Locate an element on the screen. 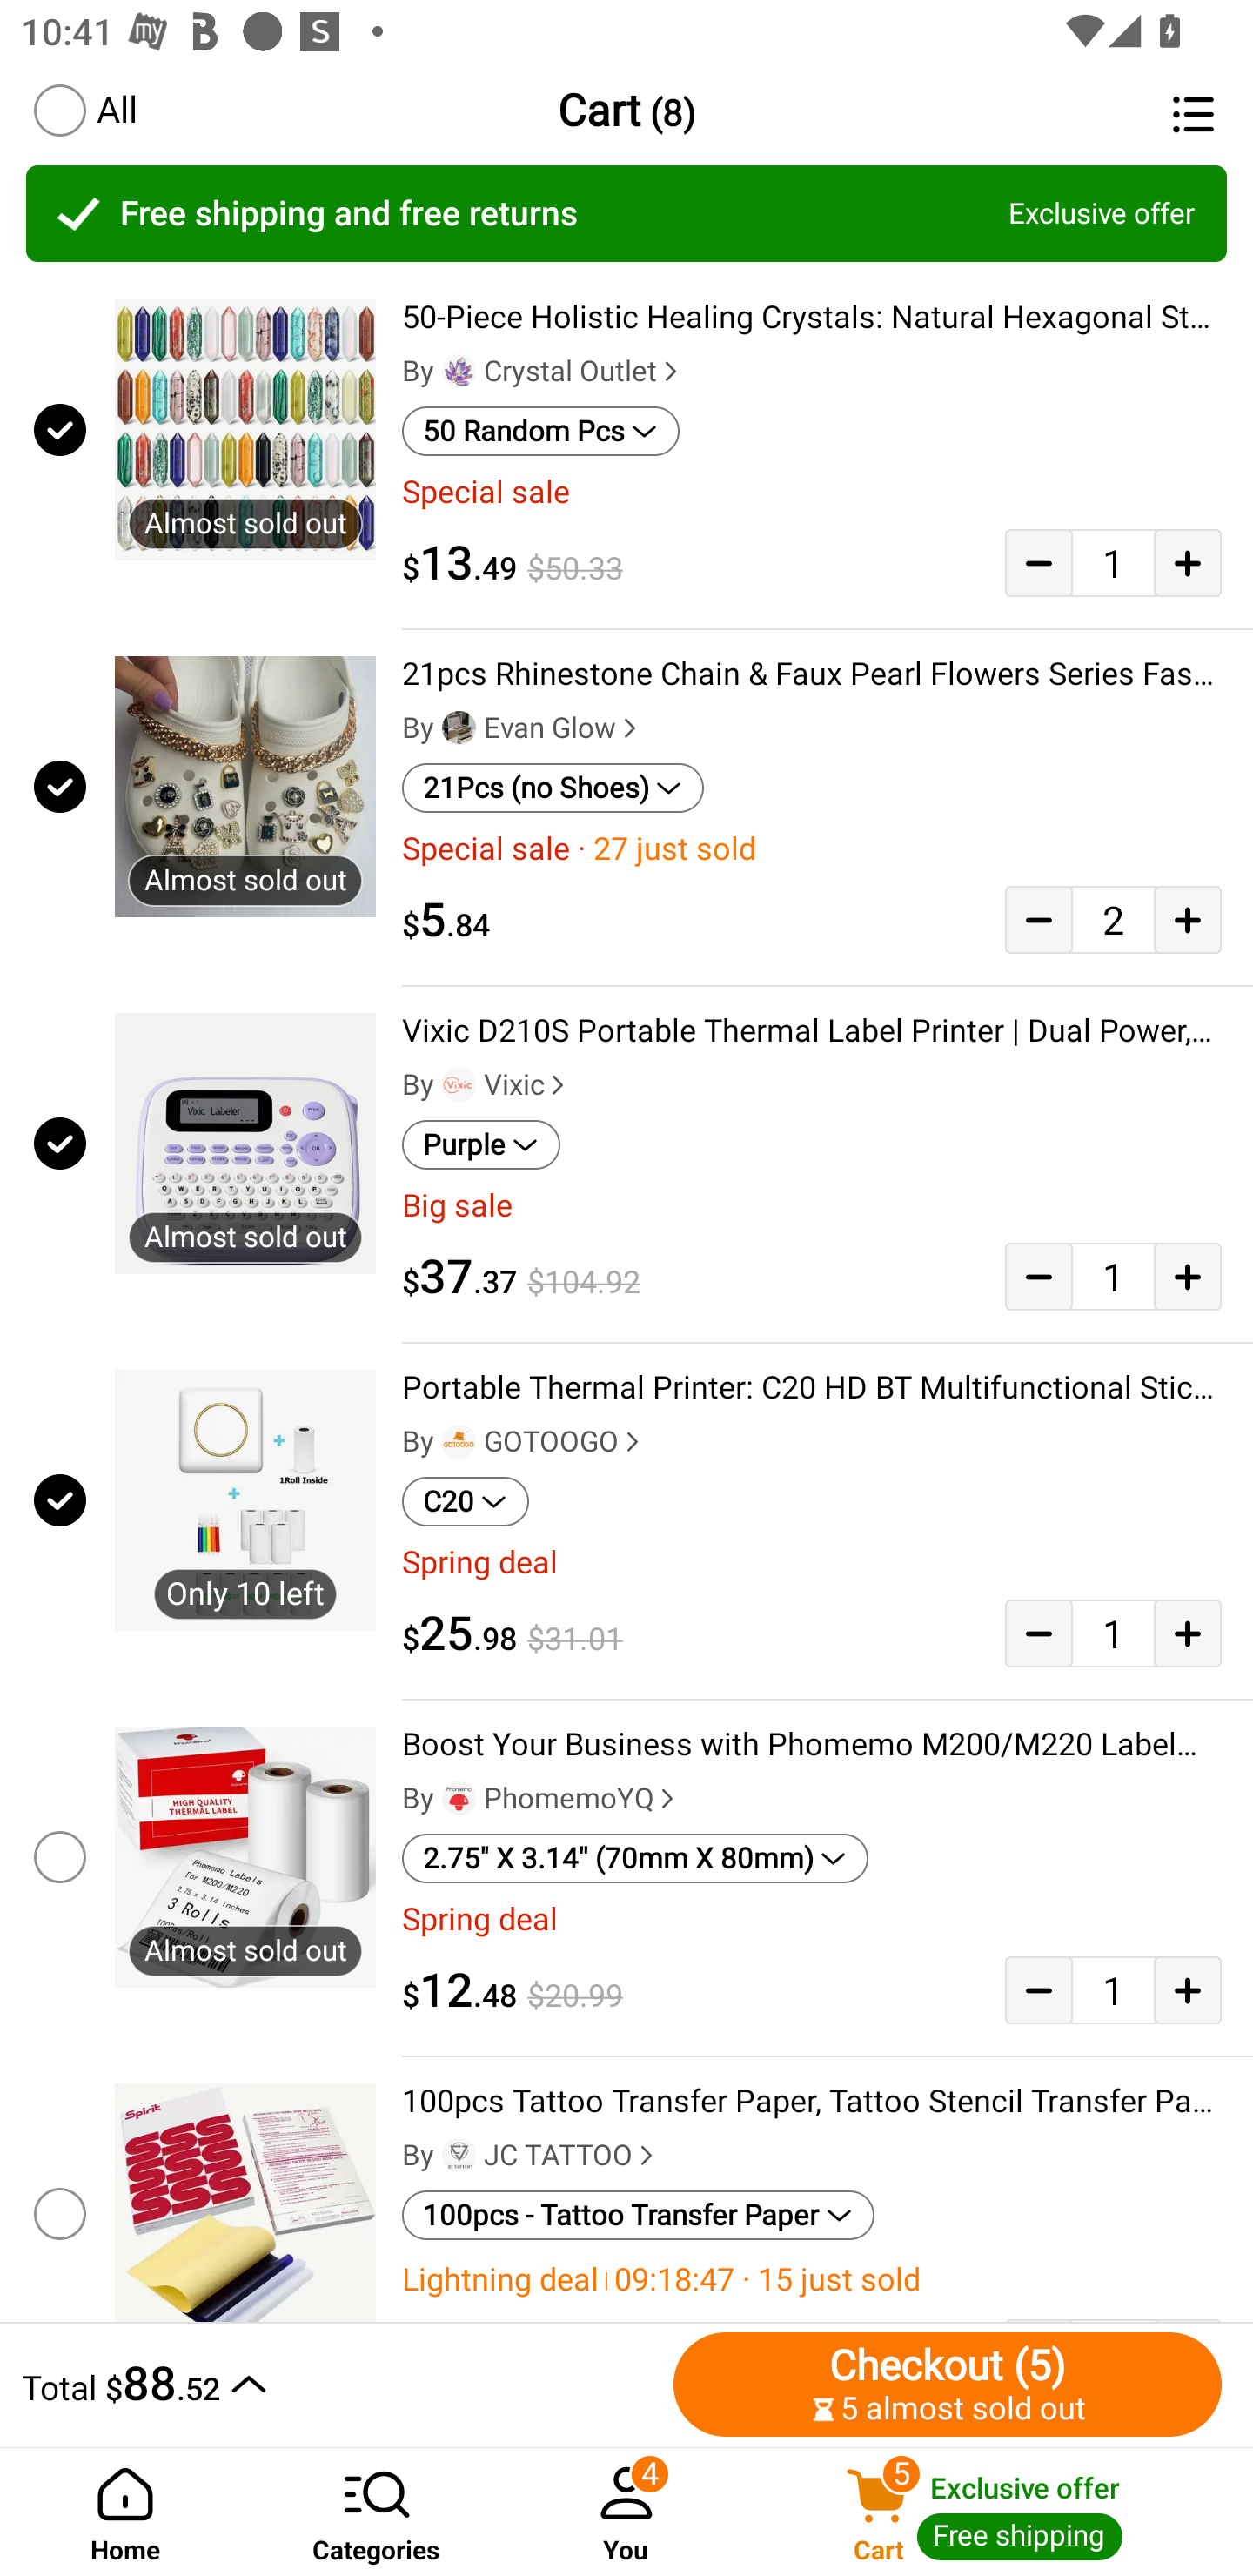  Product checkbox uncheck is located at coordinates (57, 2209).